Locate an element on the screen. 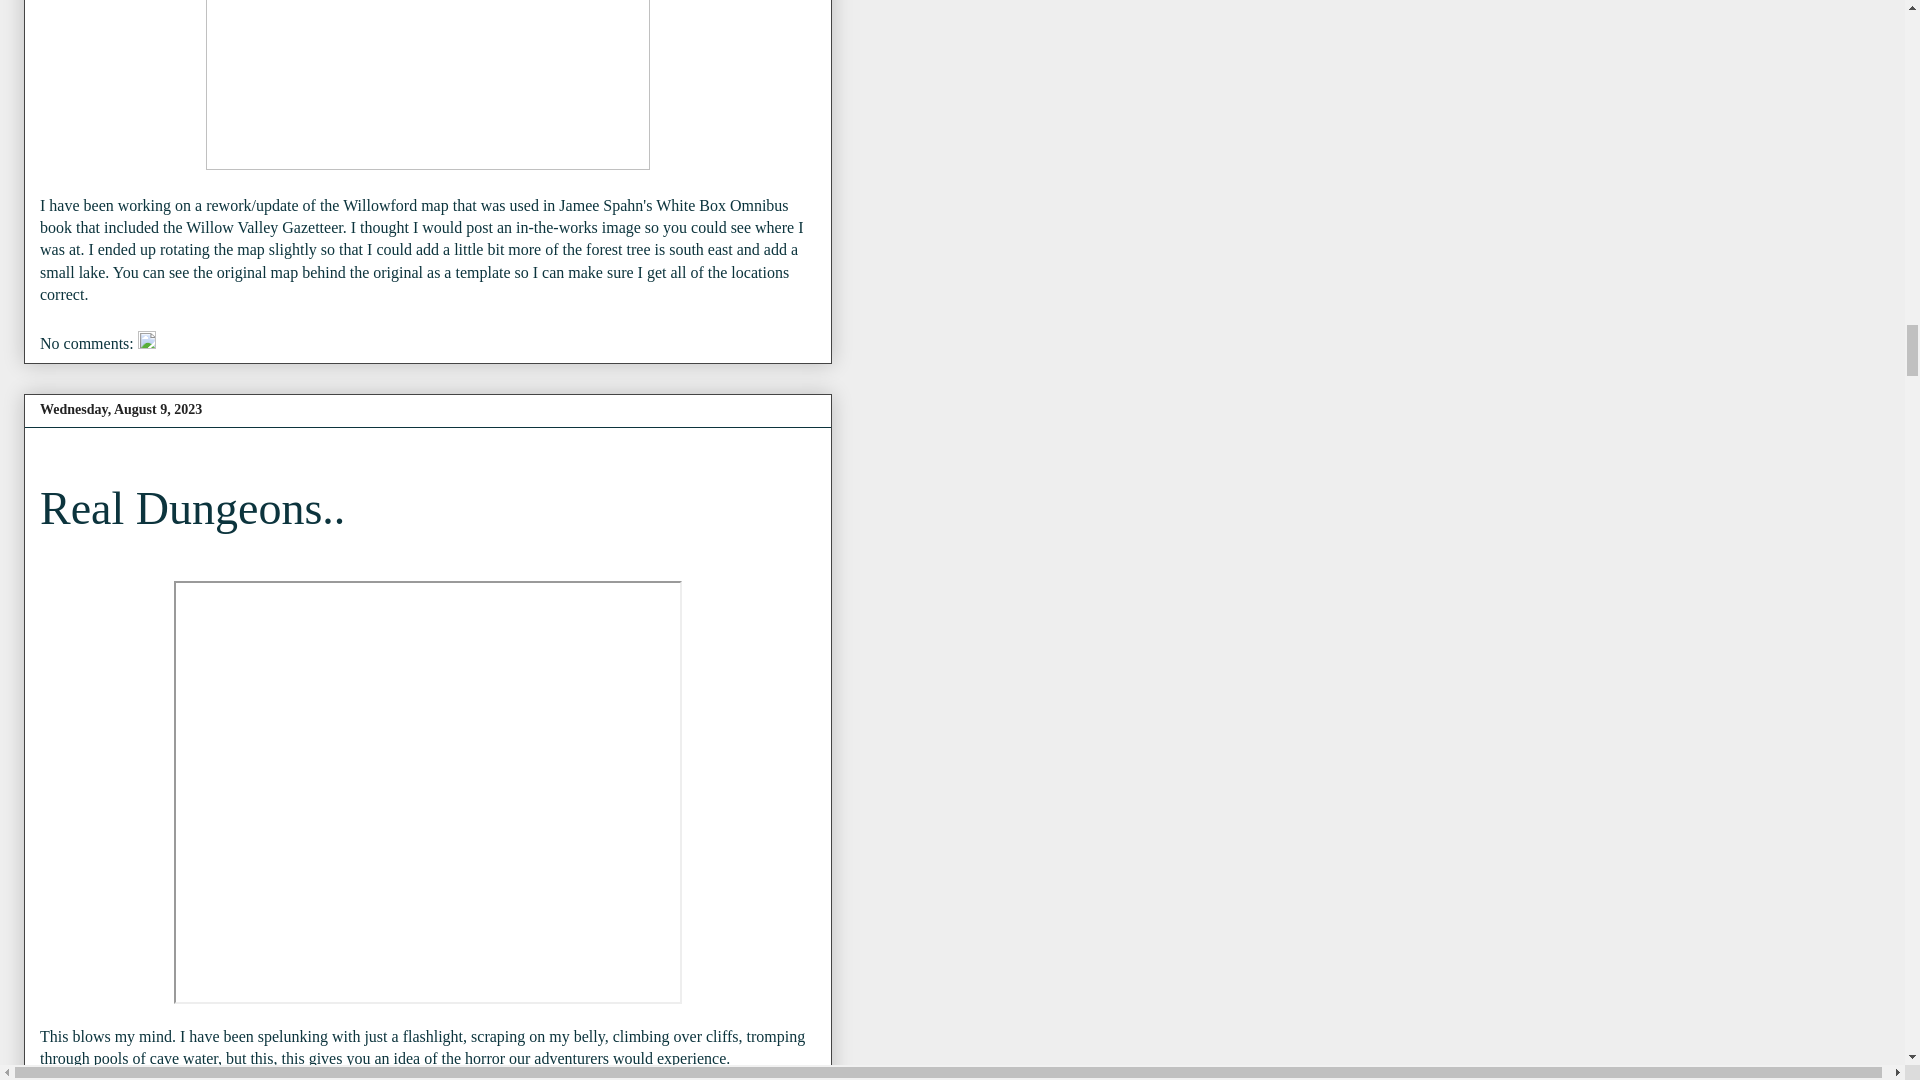  Edit Post is located at coordinates (146, 343).